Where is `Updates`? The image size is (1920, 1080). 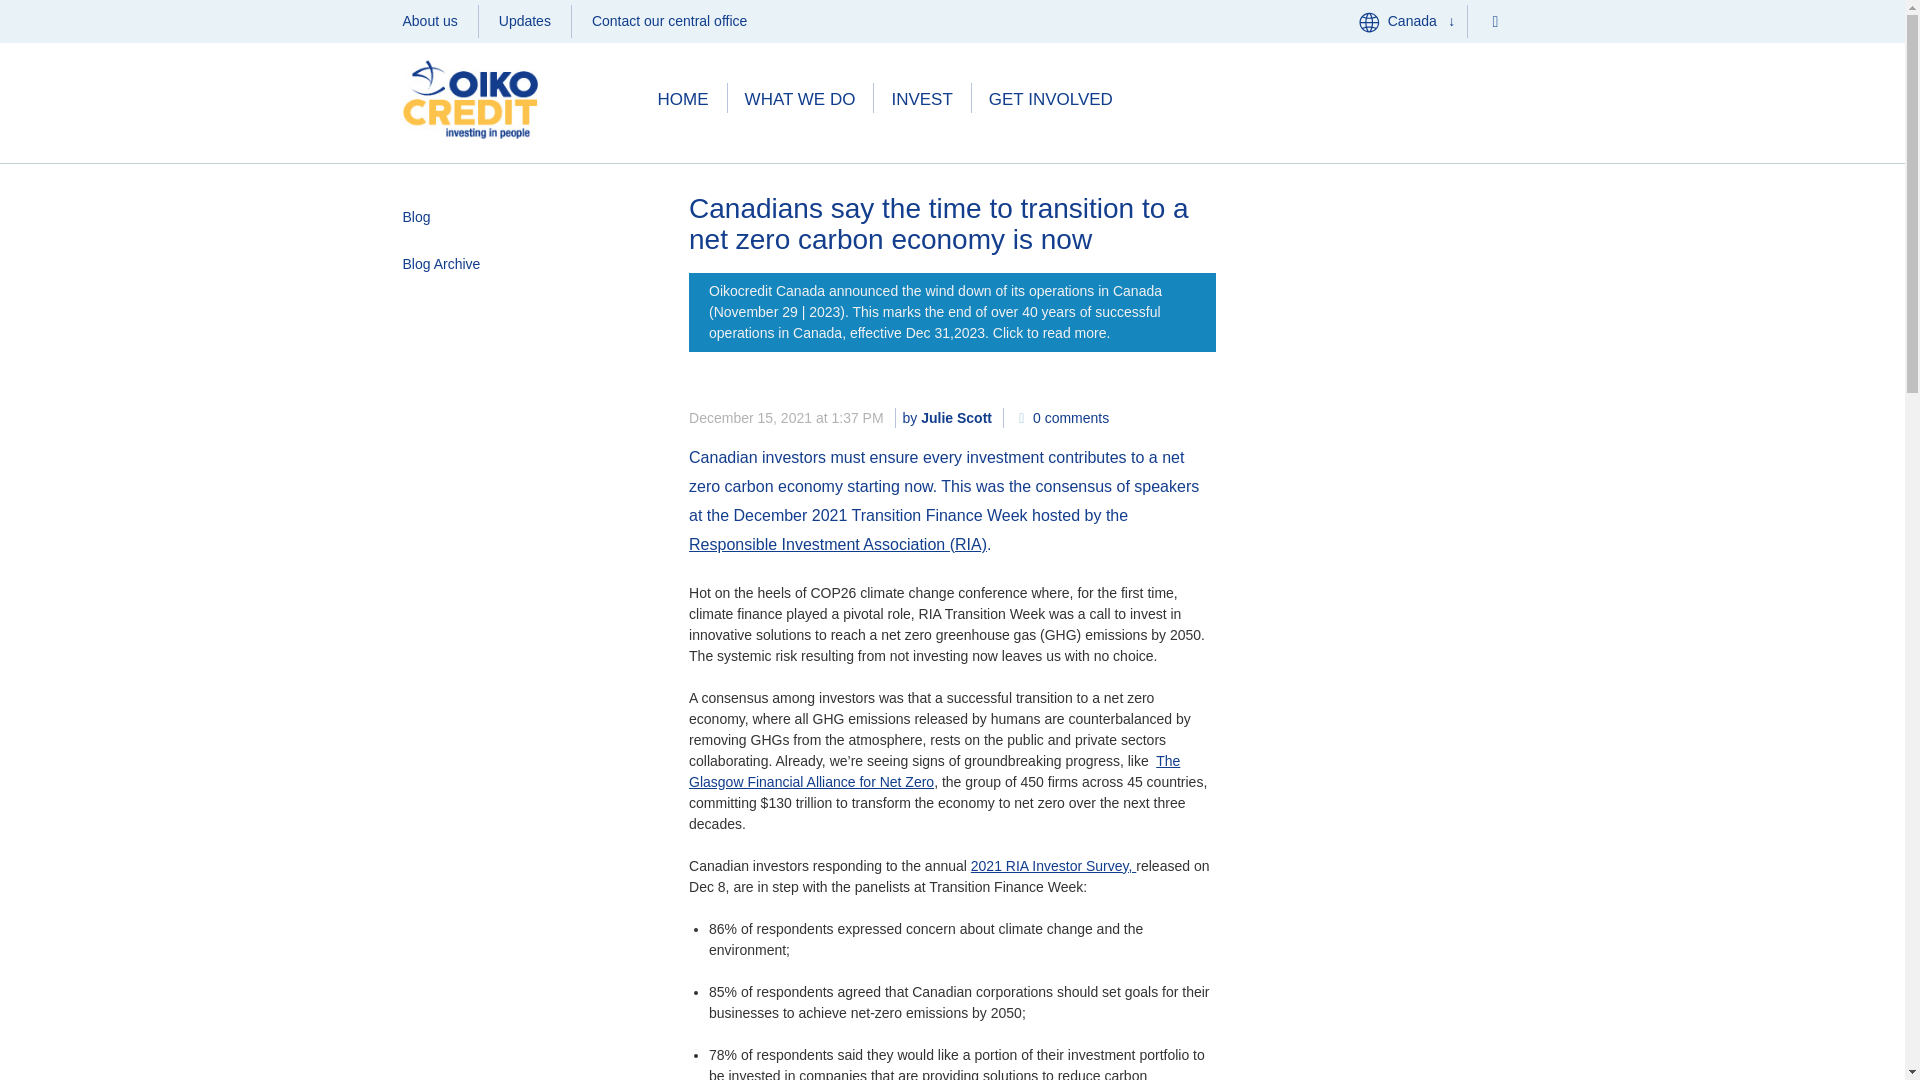 Updates is located at coordinates (524, 21).